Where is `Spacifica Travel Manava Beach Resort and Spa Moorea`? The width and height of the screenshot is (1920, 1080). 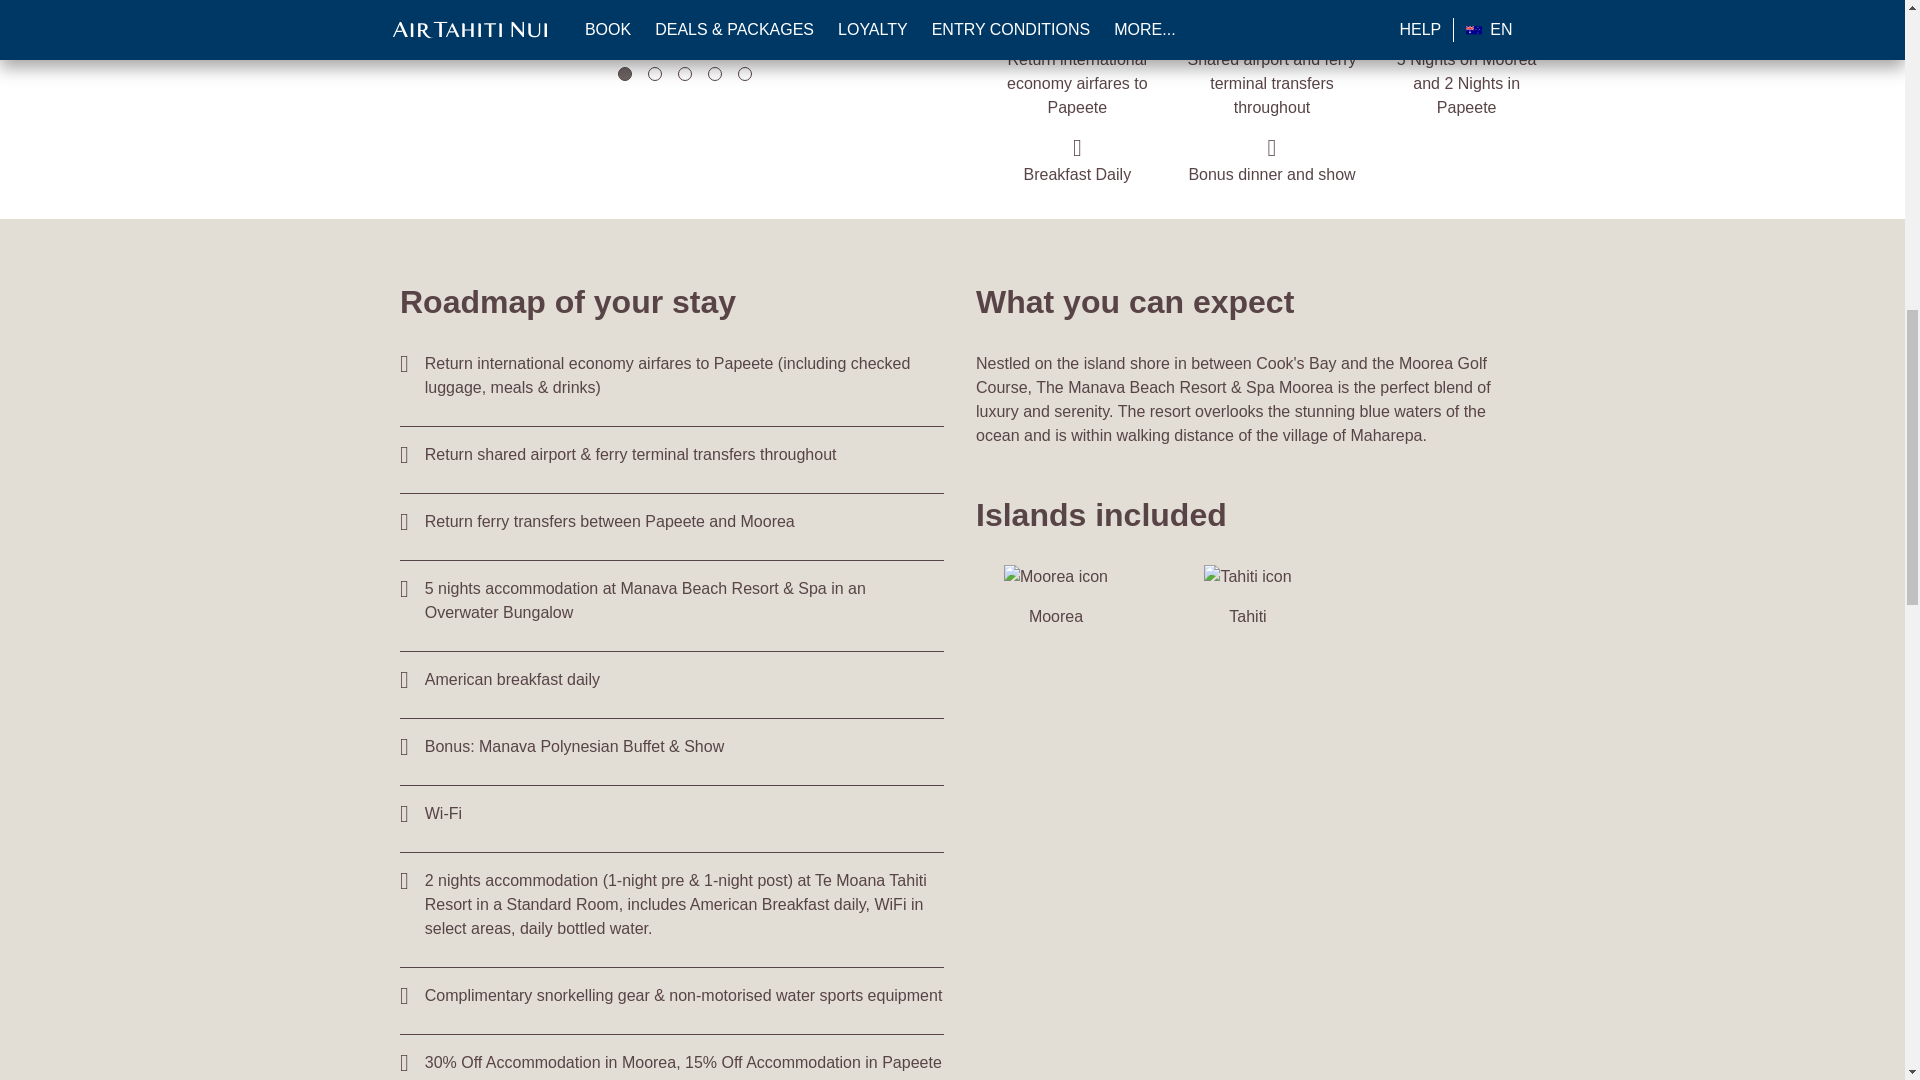 Spacifica Travel Manava Beach Resort and Spa Moorea is located at coordinates (521, 10).